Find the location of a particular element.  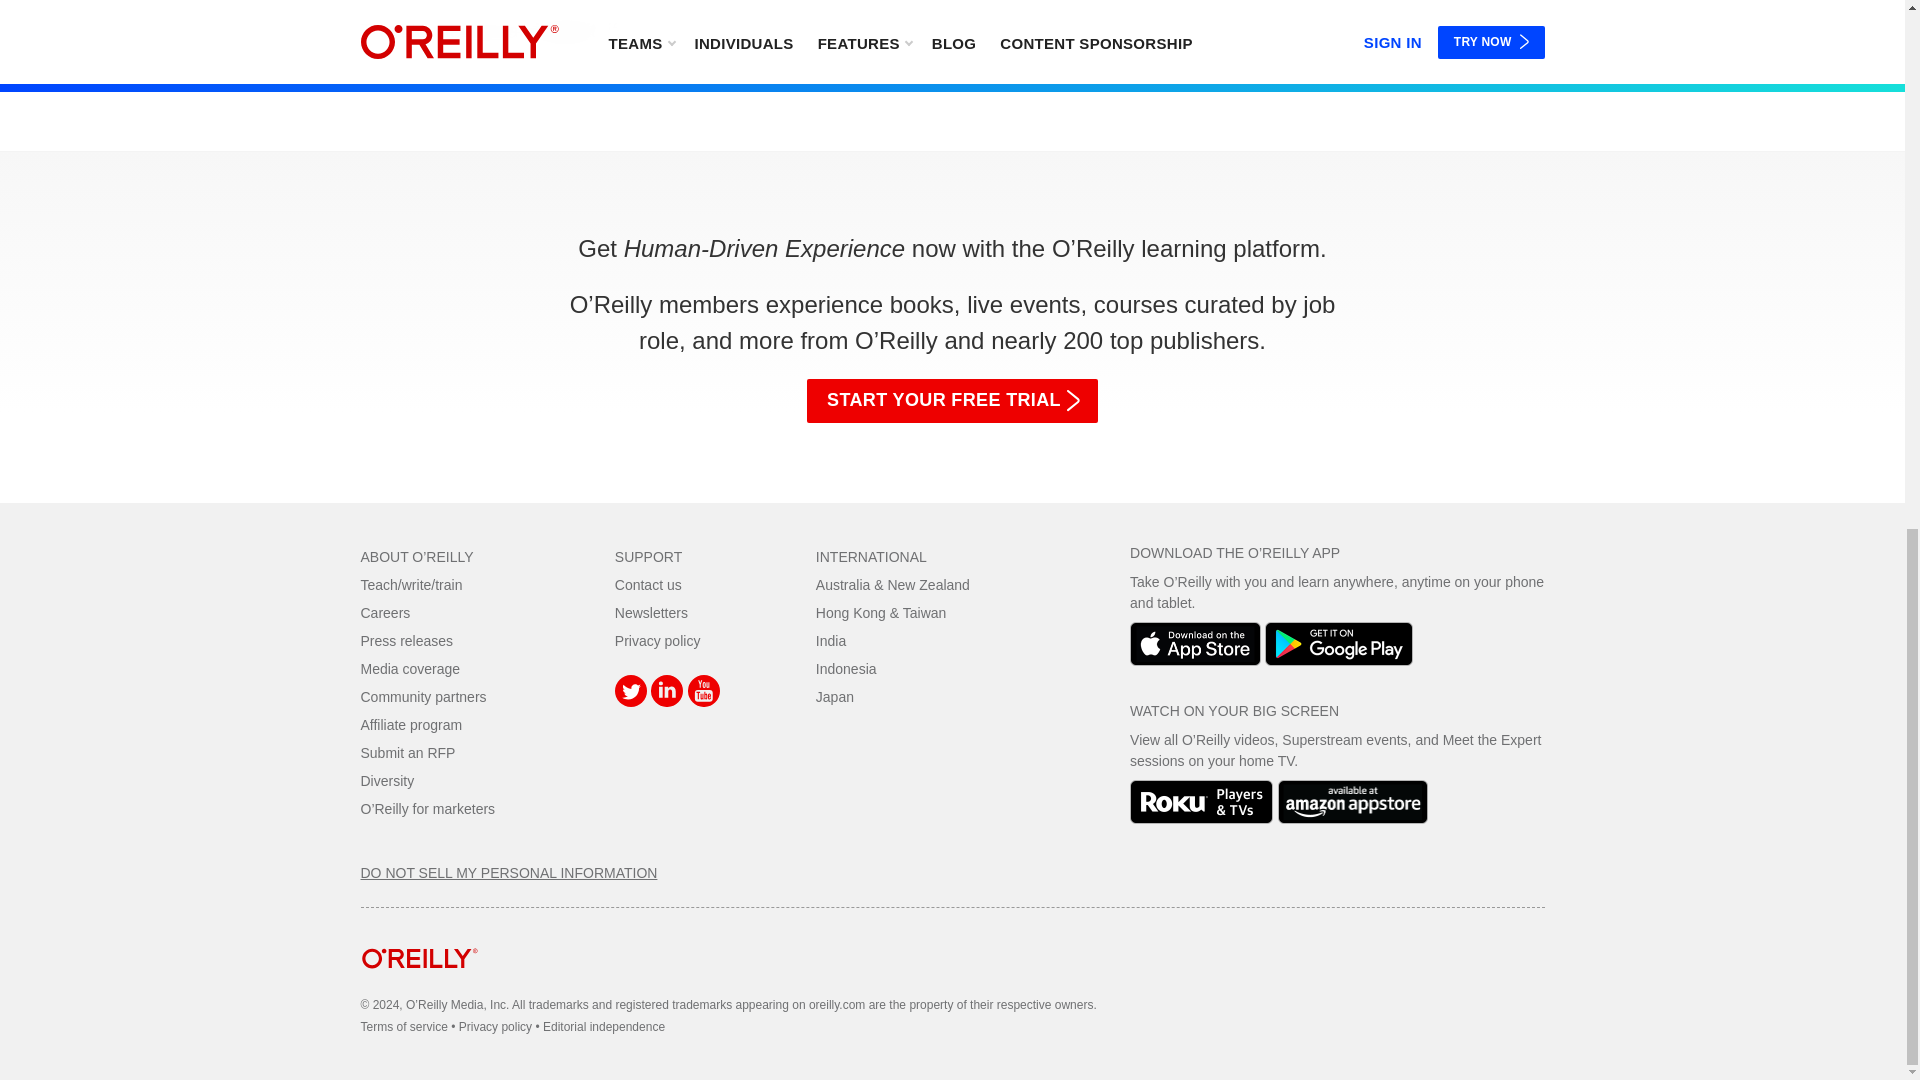

Submit an RFP is located at coordinates (408, 753).